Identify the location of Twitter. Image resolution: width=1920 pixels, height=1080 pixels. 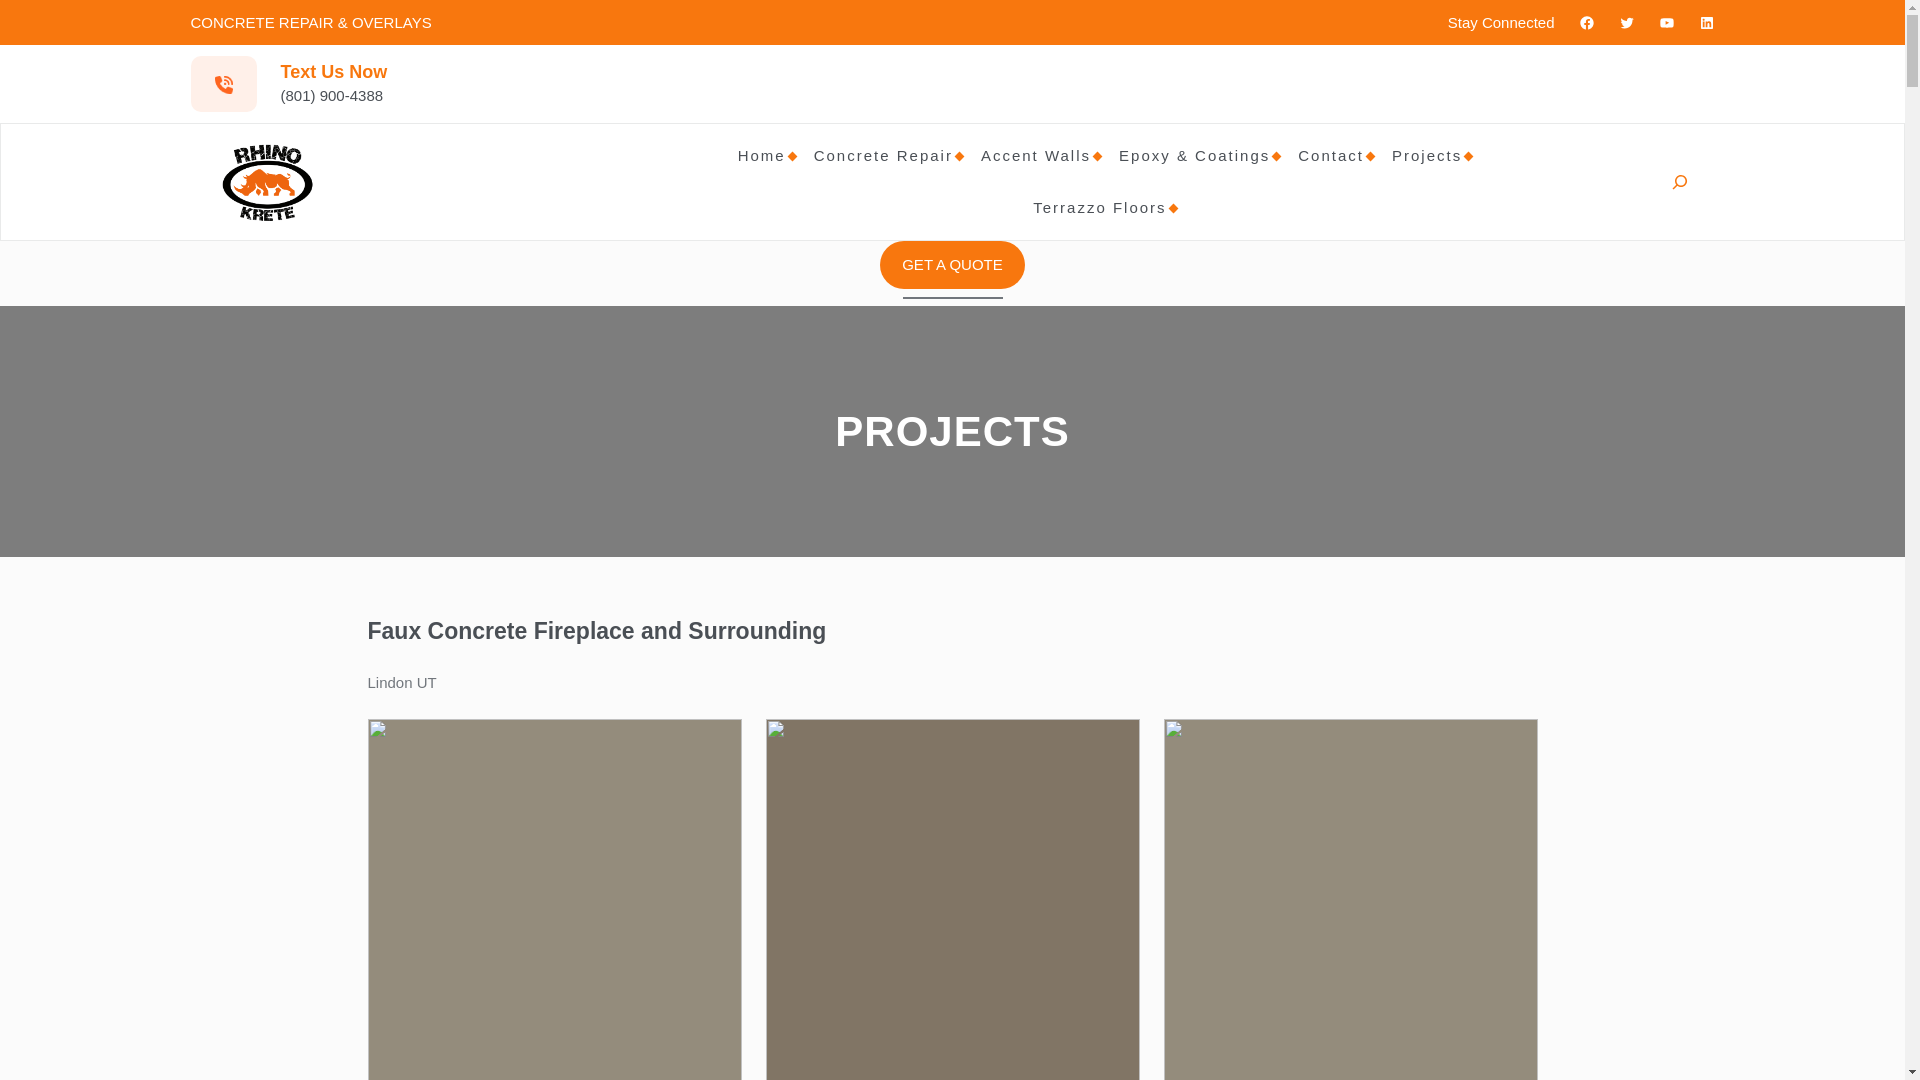
(1626, 23).